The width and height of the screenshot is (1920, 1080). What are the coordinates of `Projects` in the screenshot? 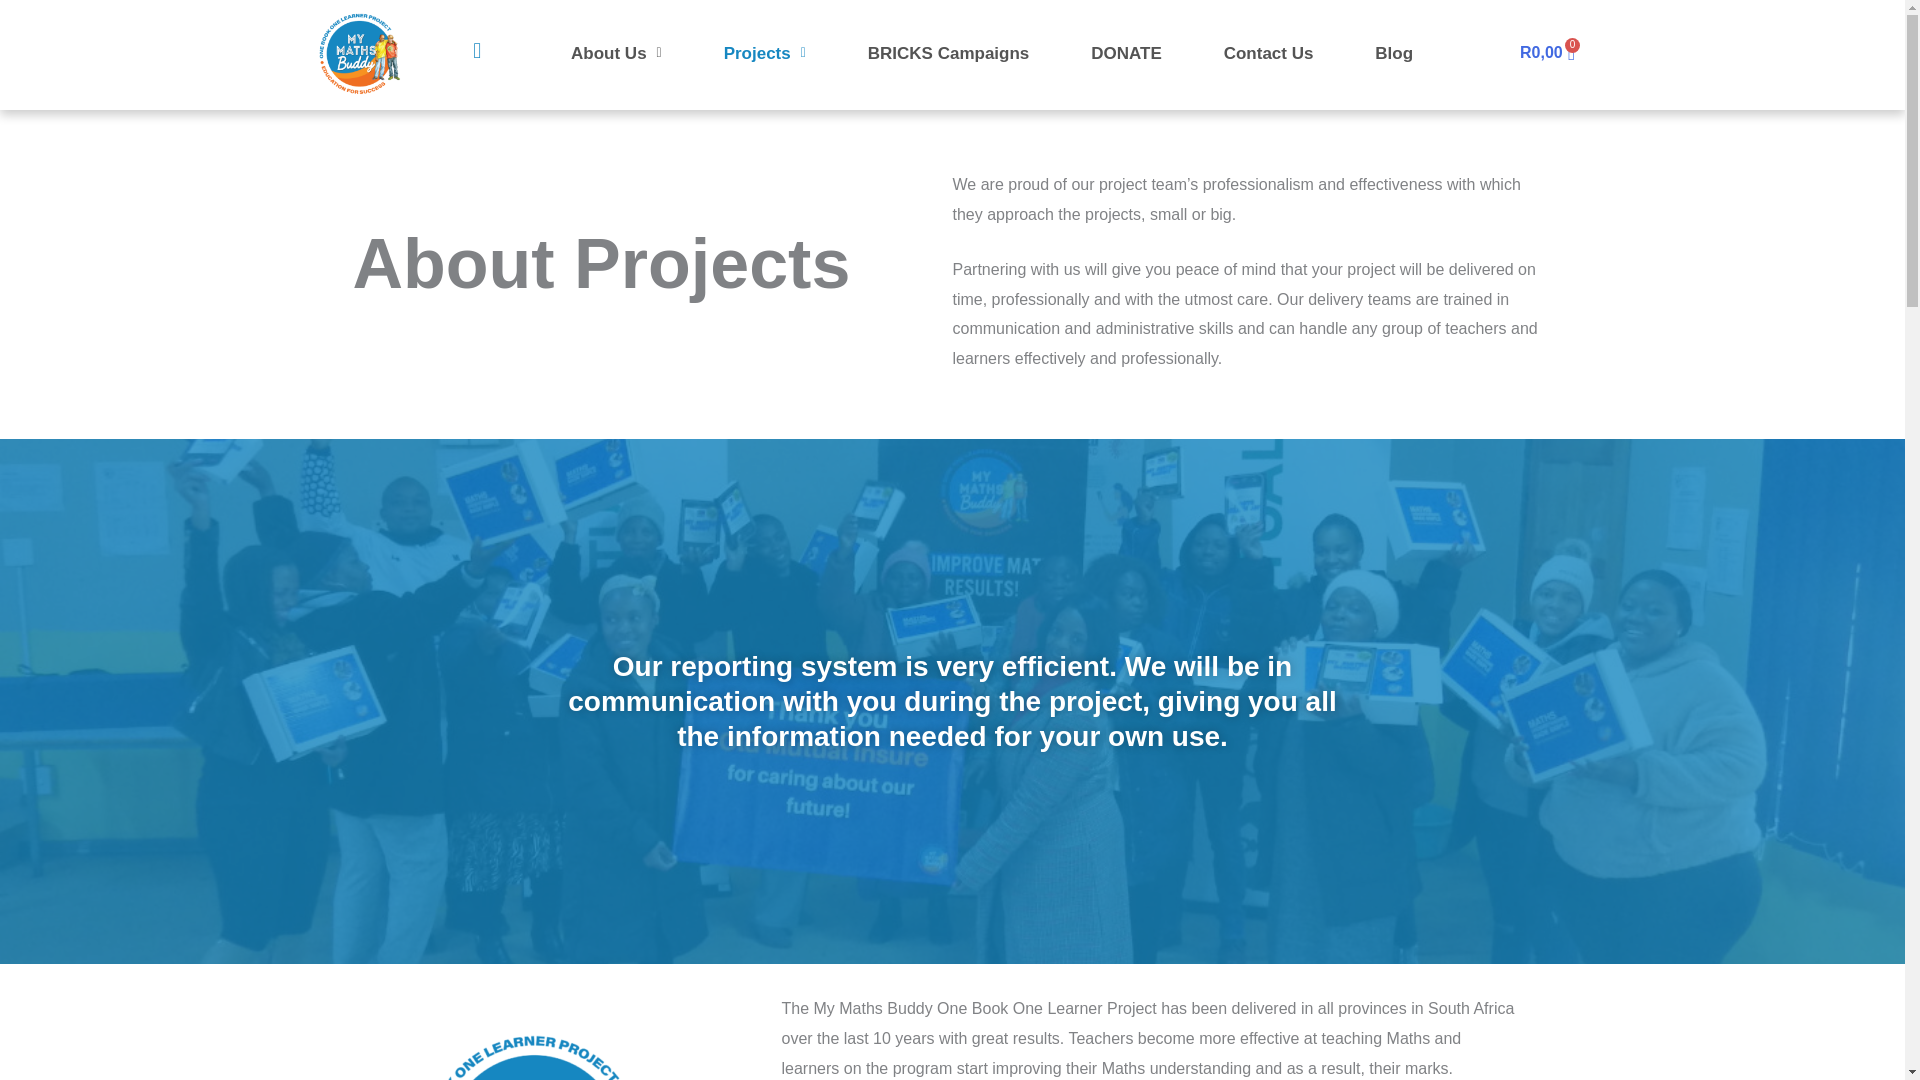 It's located at (765, 53).